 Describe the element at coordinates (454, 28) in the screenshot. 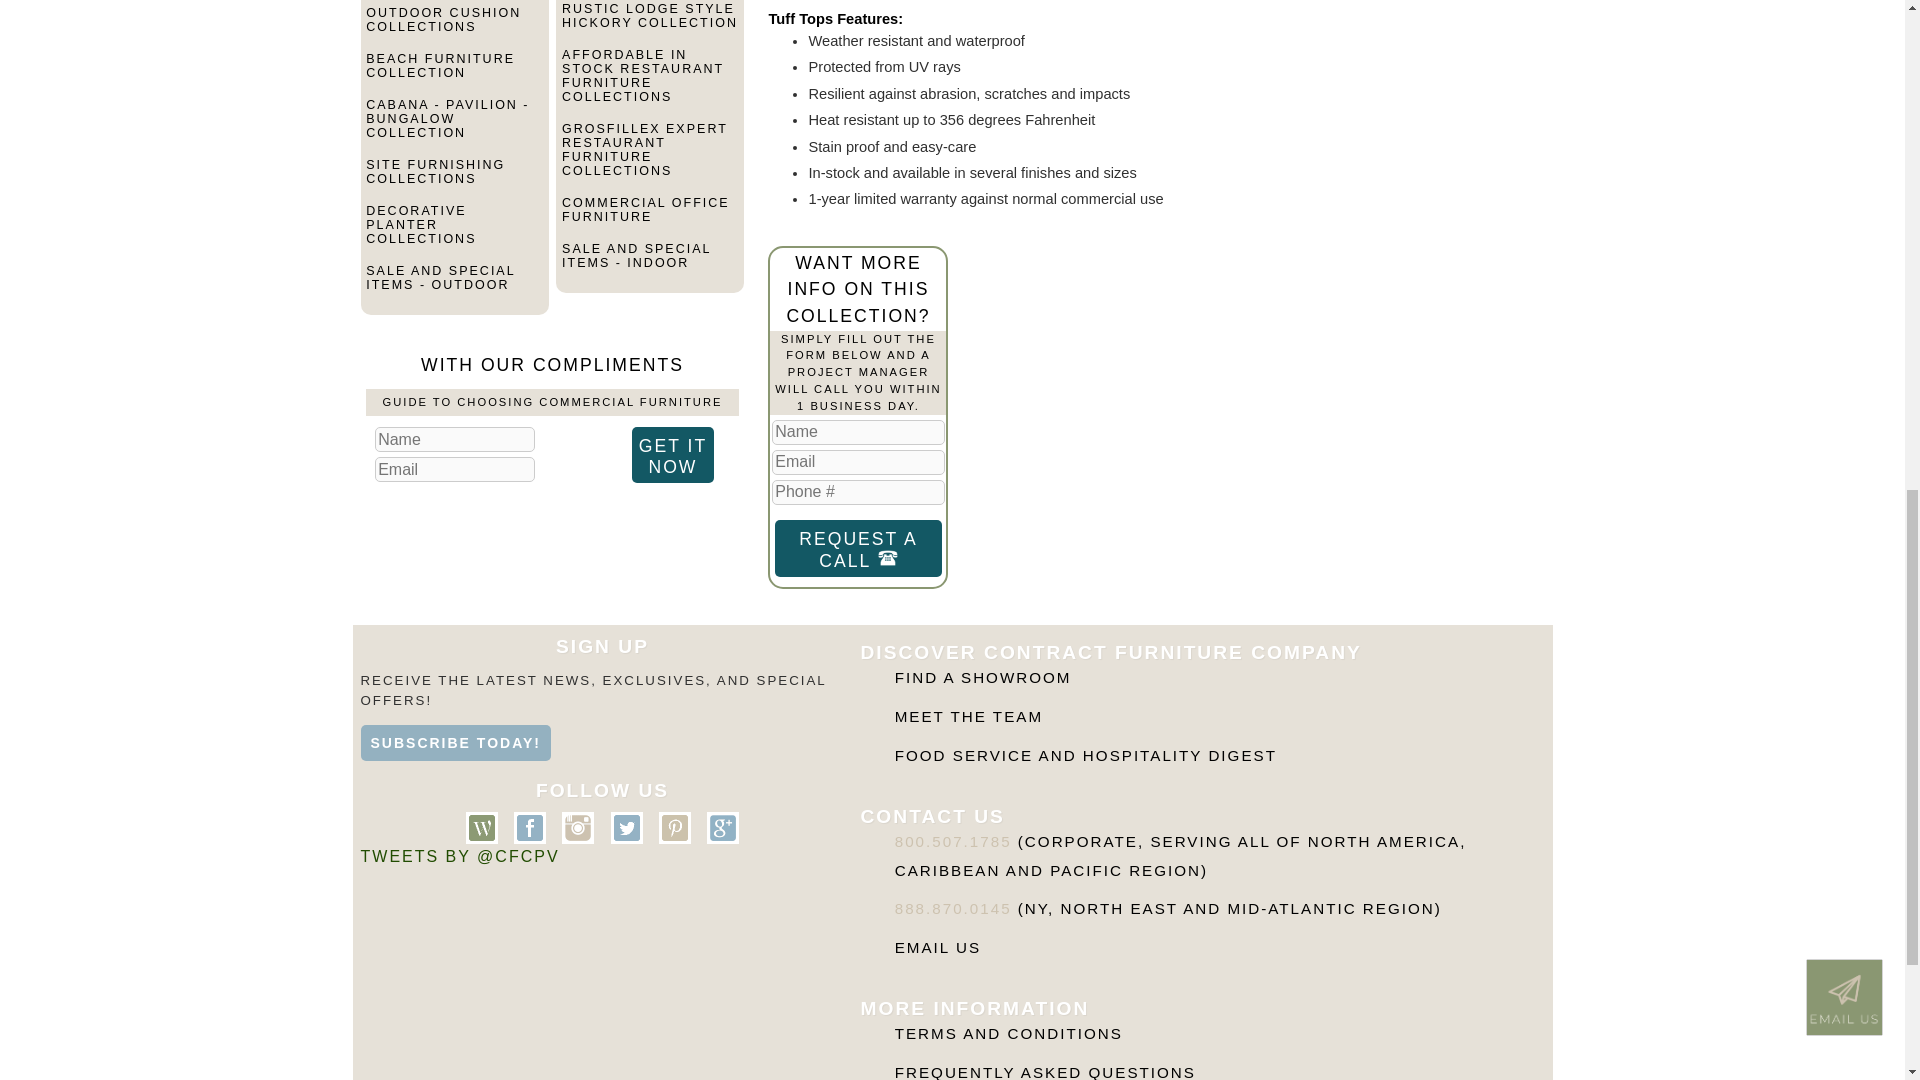

I see `OUTDOOR CUSHION COLLECTIONS` at that location.